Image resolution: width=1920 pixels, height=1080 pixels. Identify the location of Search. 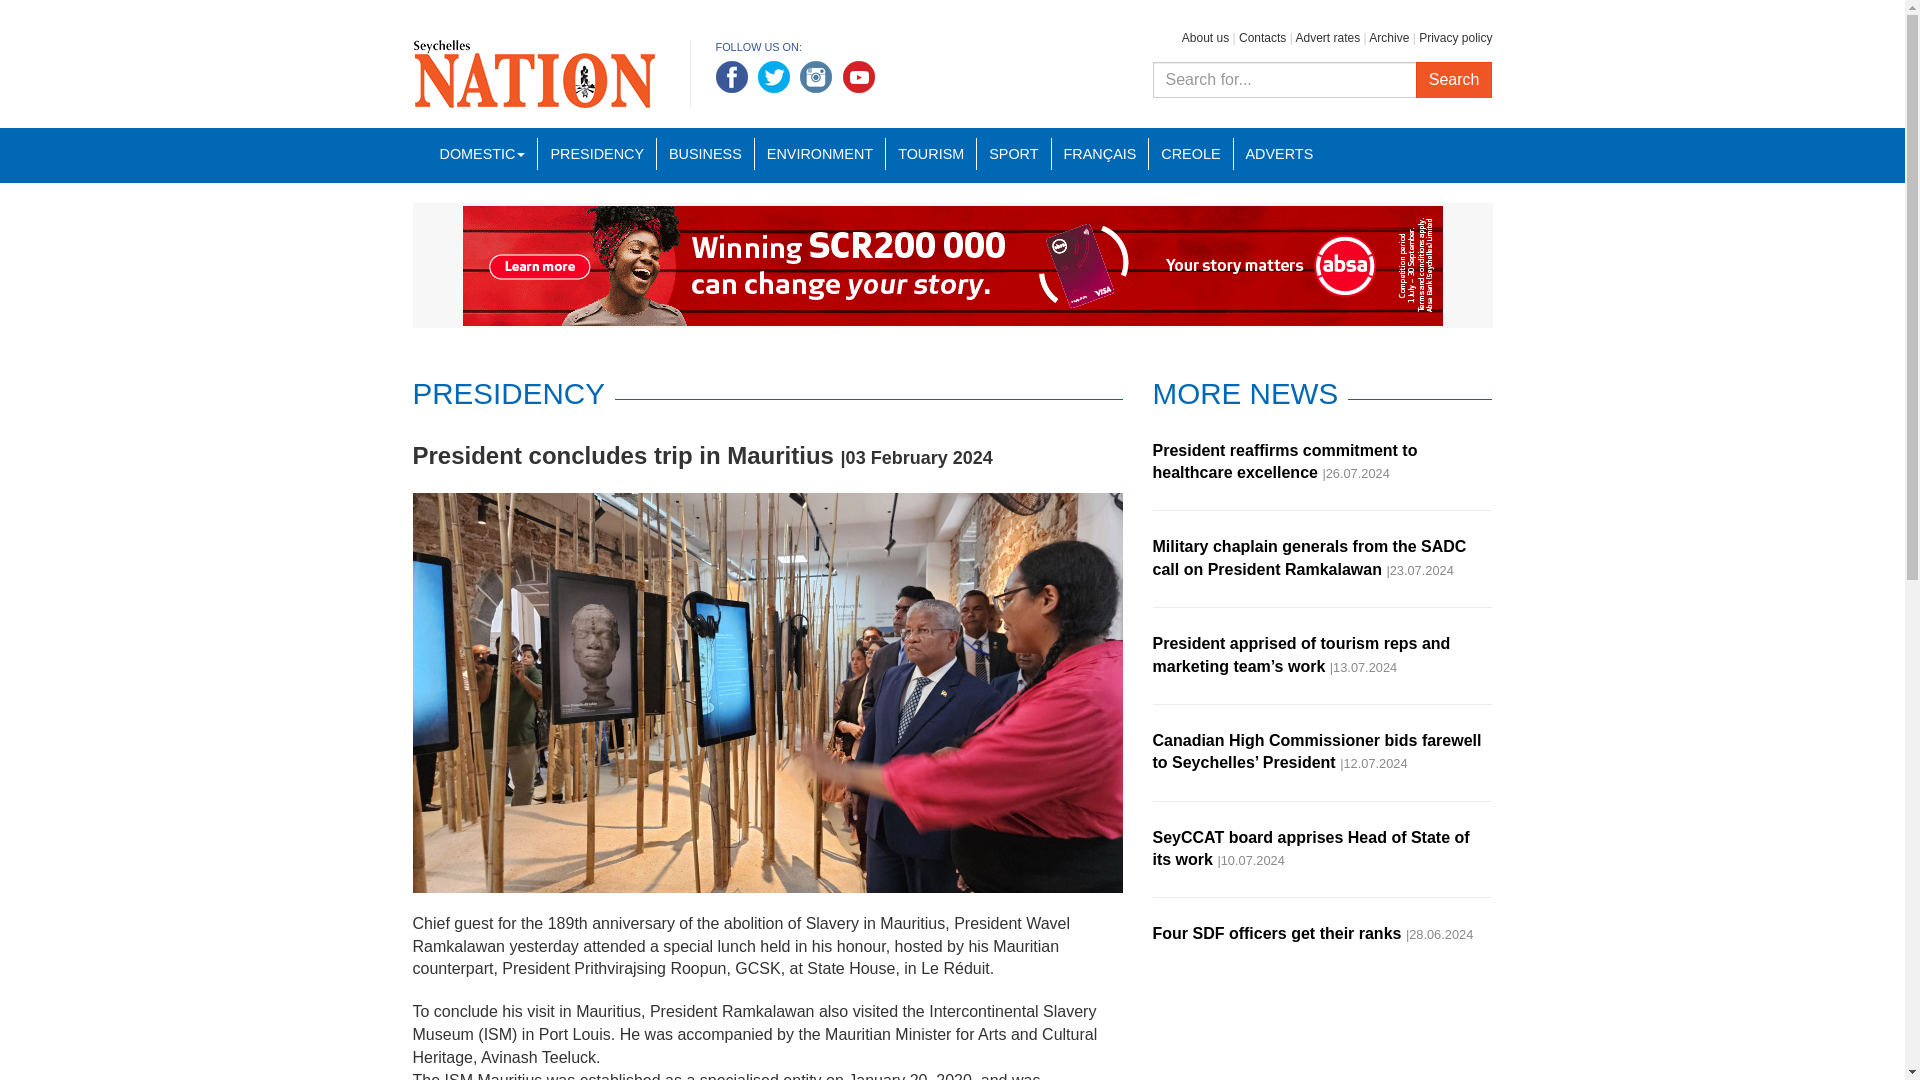
(1454, 80).